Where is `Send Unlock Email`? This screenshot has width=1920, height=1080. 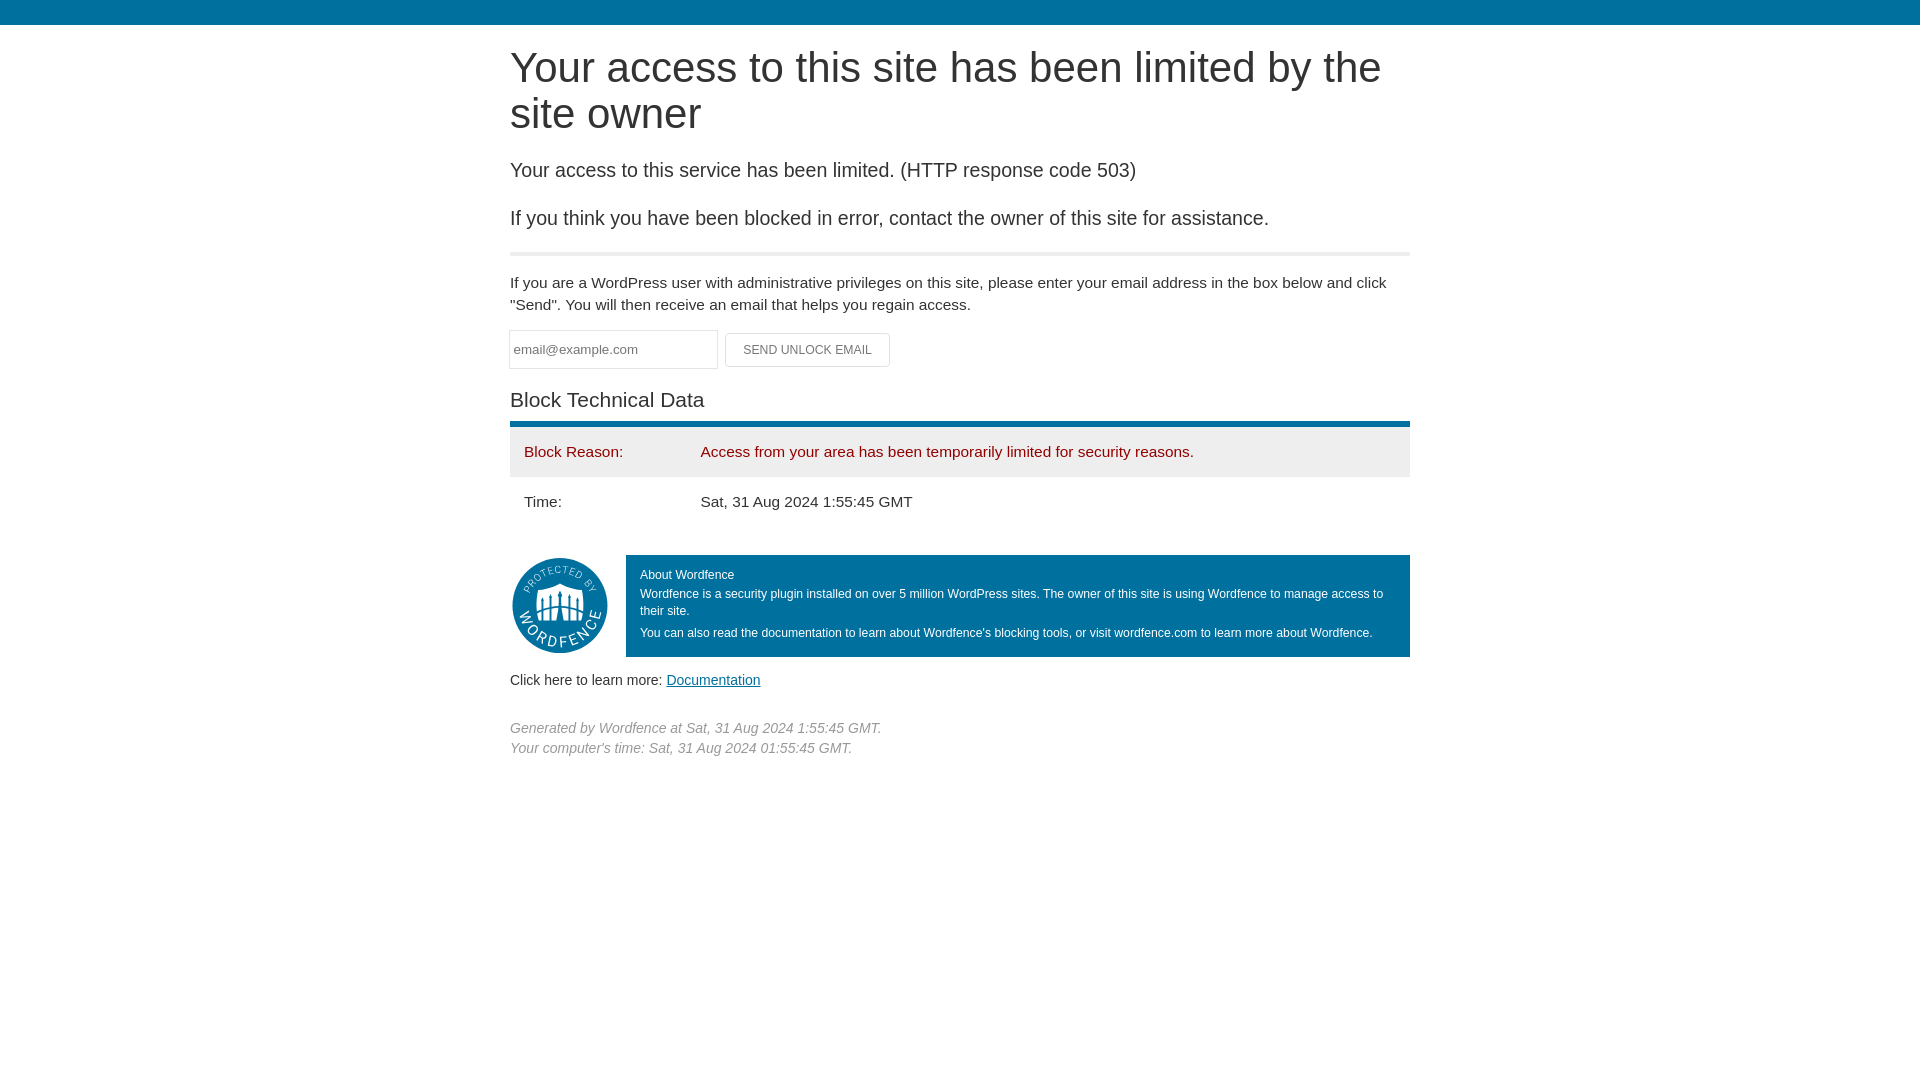 Send Unlock Email is located at coordinates (808, 350).